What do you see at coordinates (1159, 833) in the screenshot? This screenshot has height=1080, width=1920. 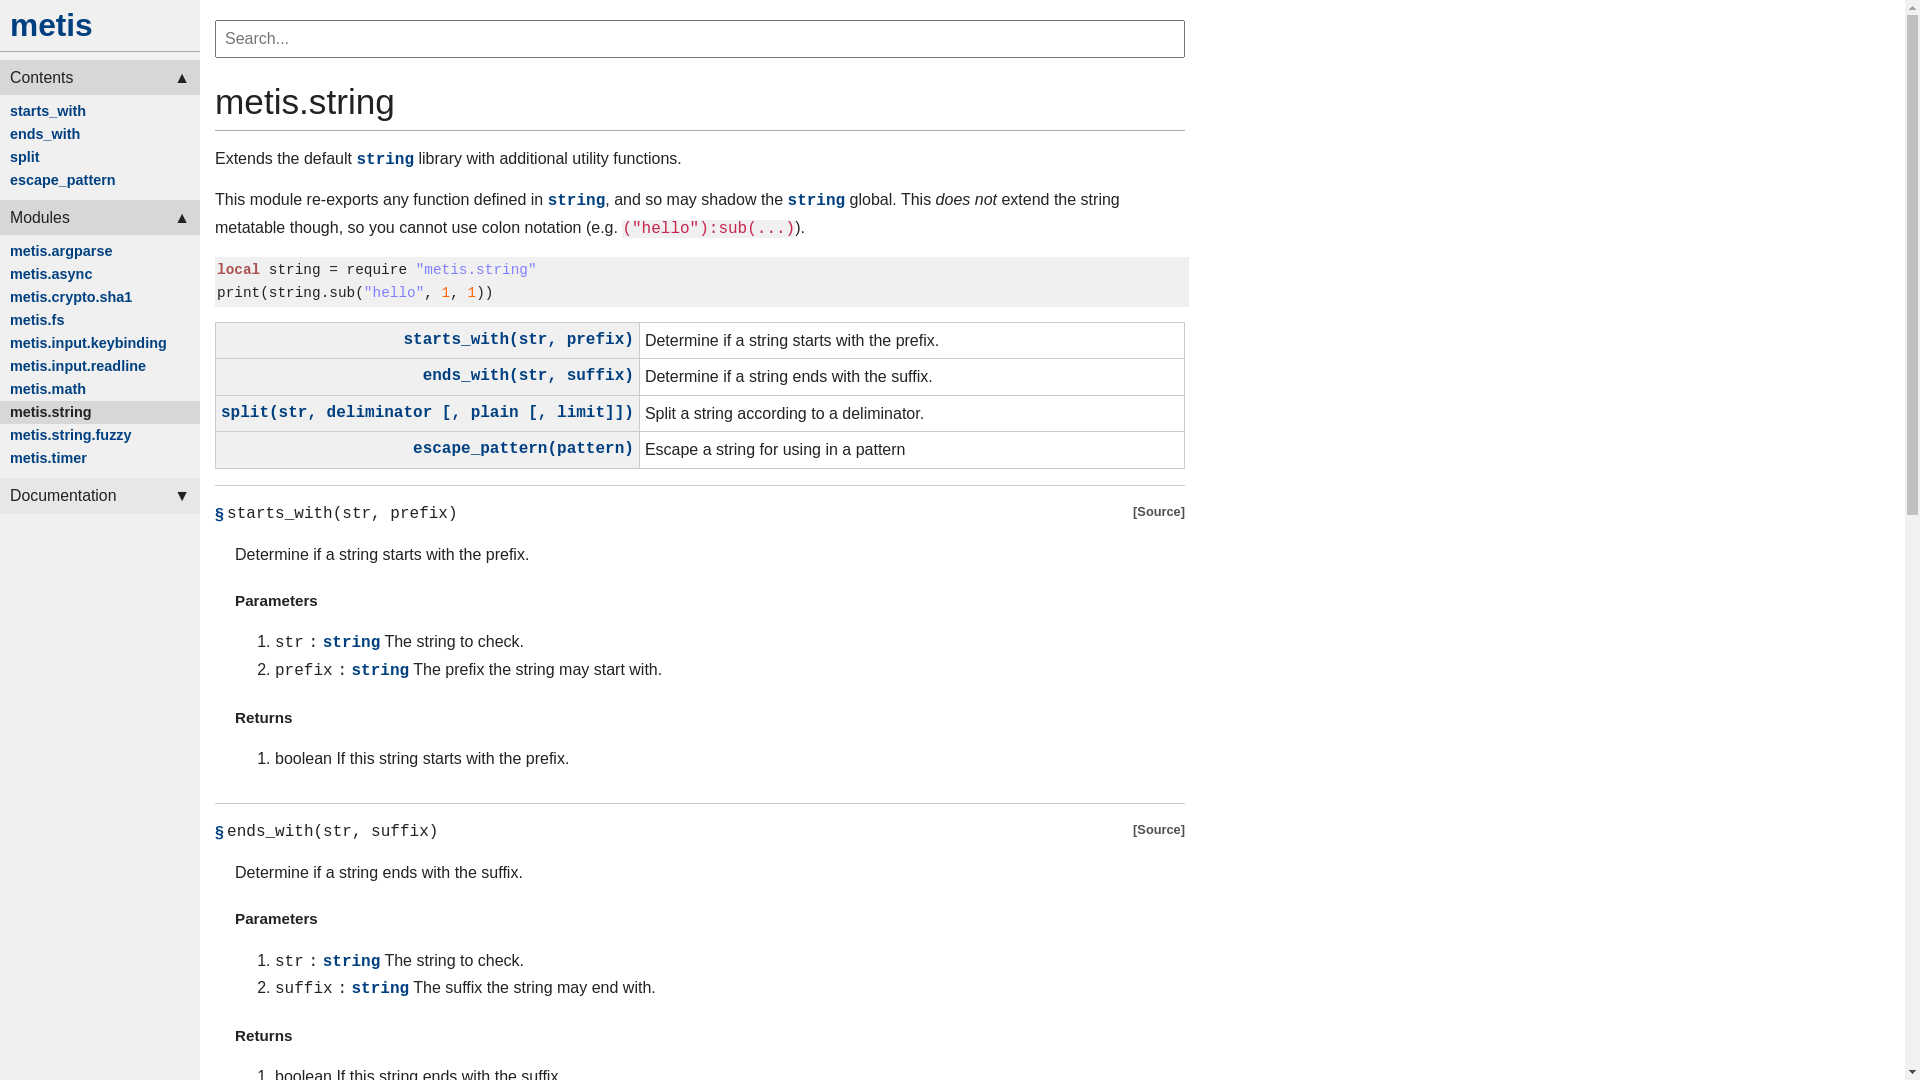 I see `Source` at bounding box center [1159, 833].